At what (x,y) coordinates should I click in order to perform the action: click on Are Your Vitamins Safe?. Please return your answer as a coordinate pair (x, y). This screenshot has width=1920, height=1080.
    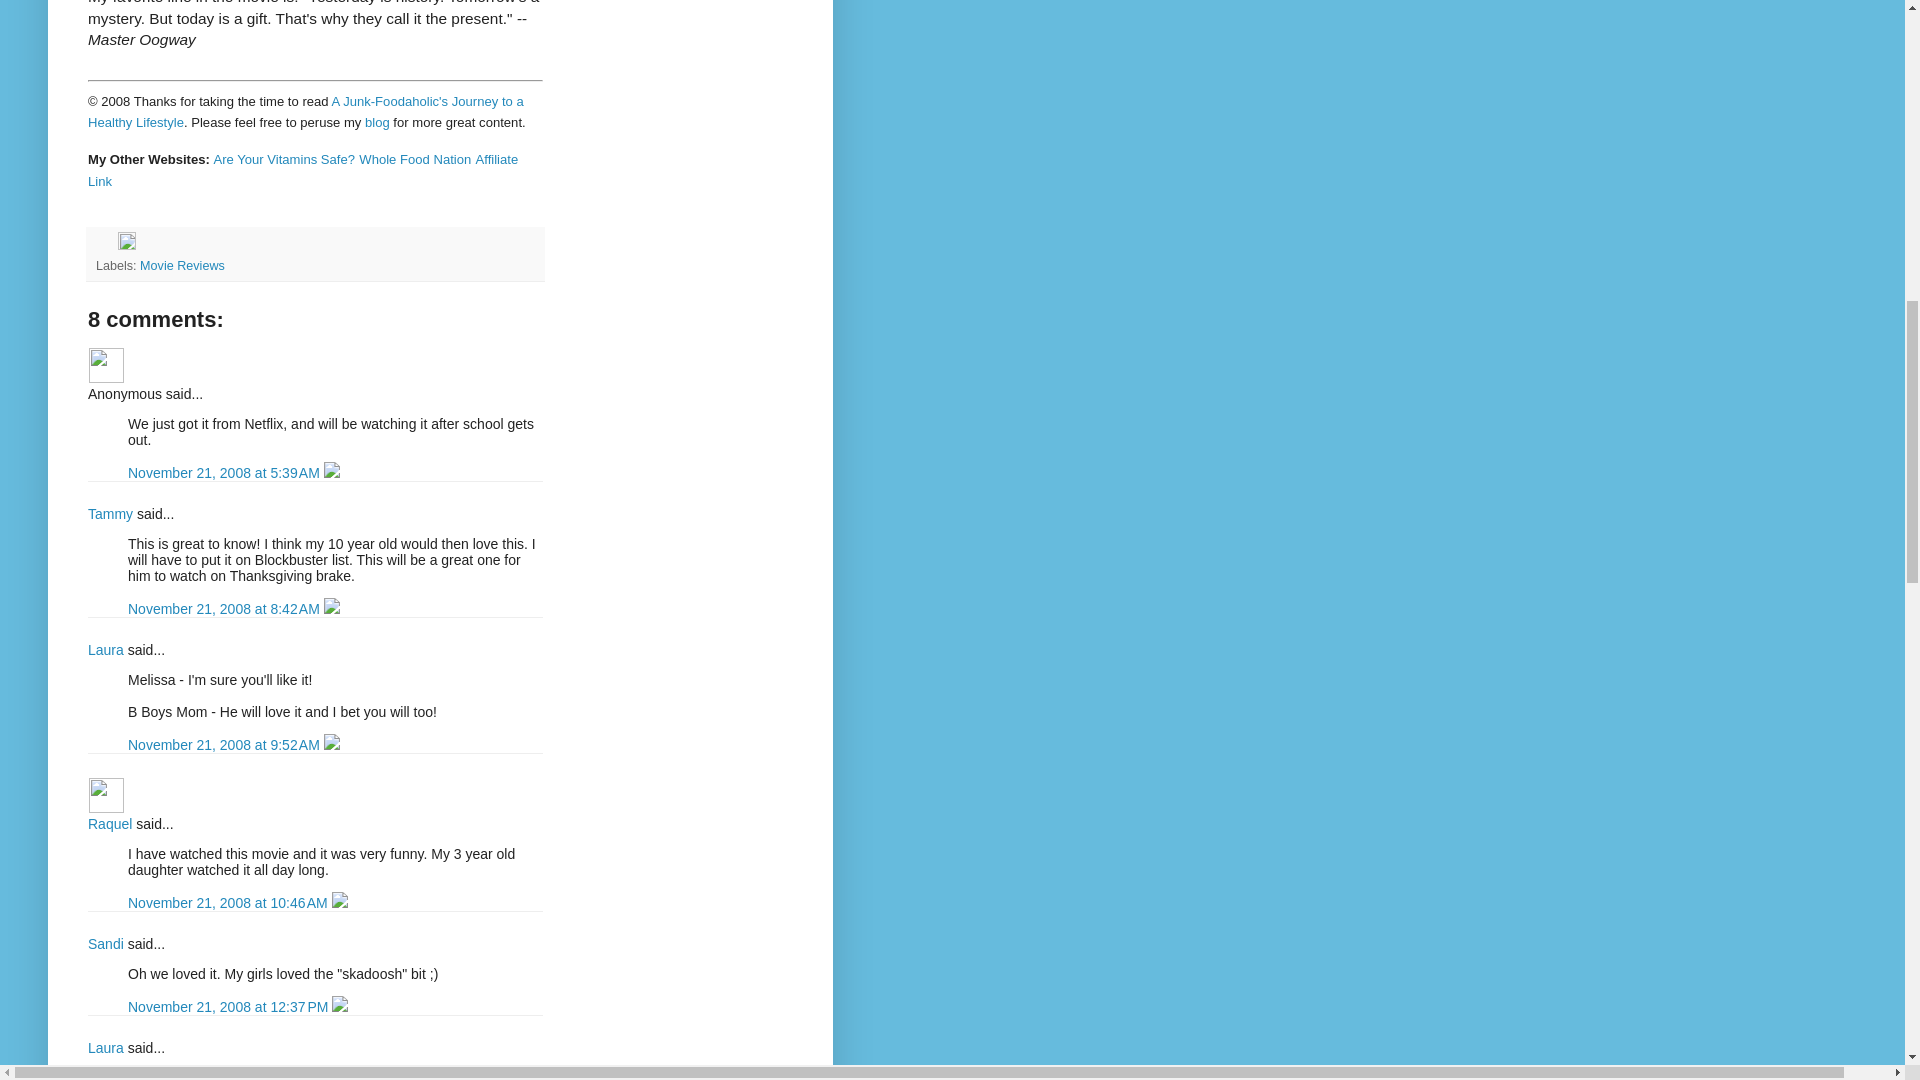
    Looking at the image, I should click on (284, 158).